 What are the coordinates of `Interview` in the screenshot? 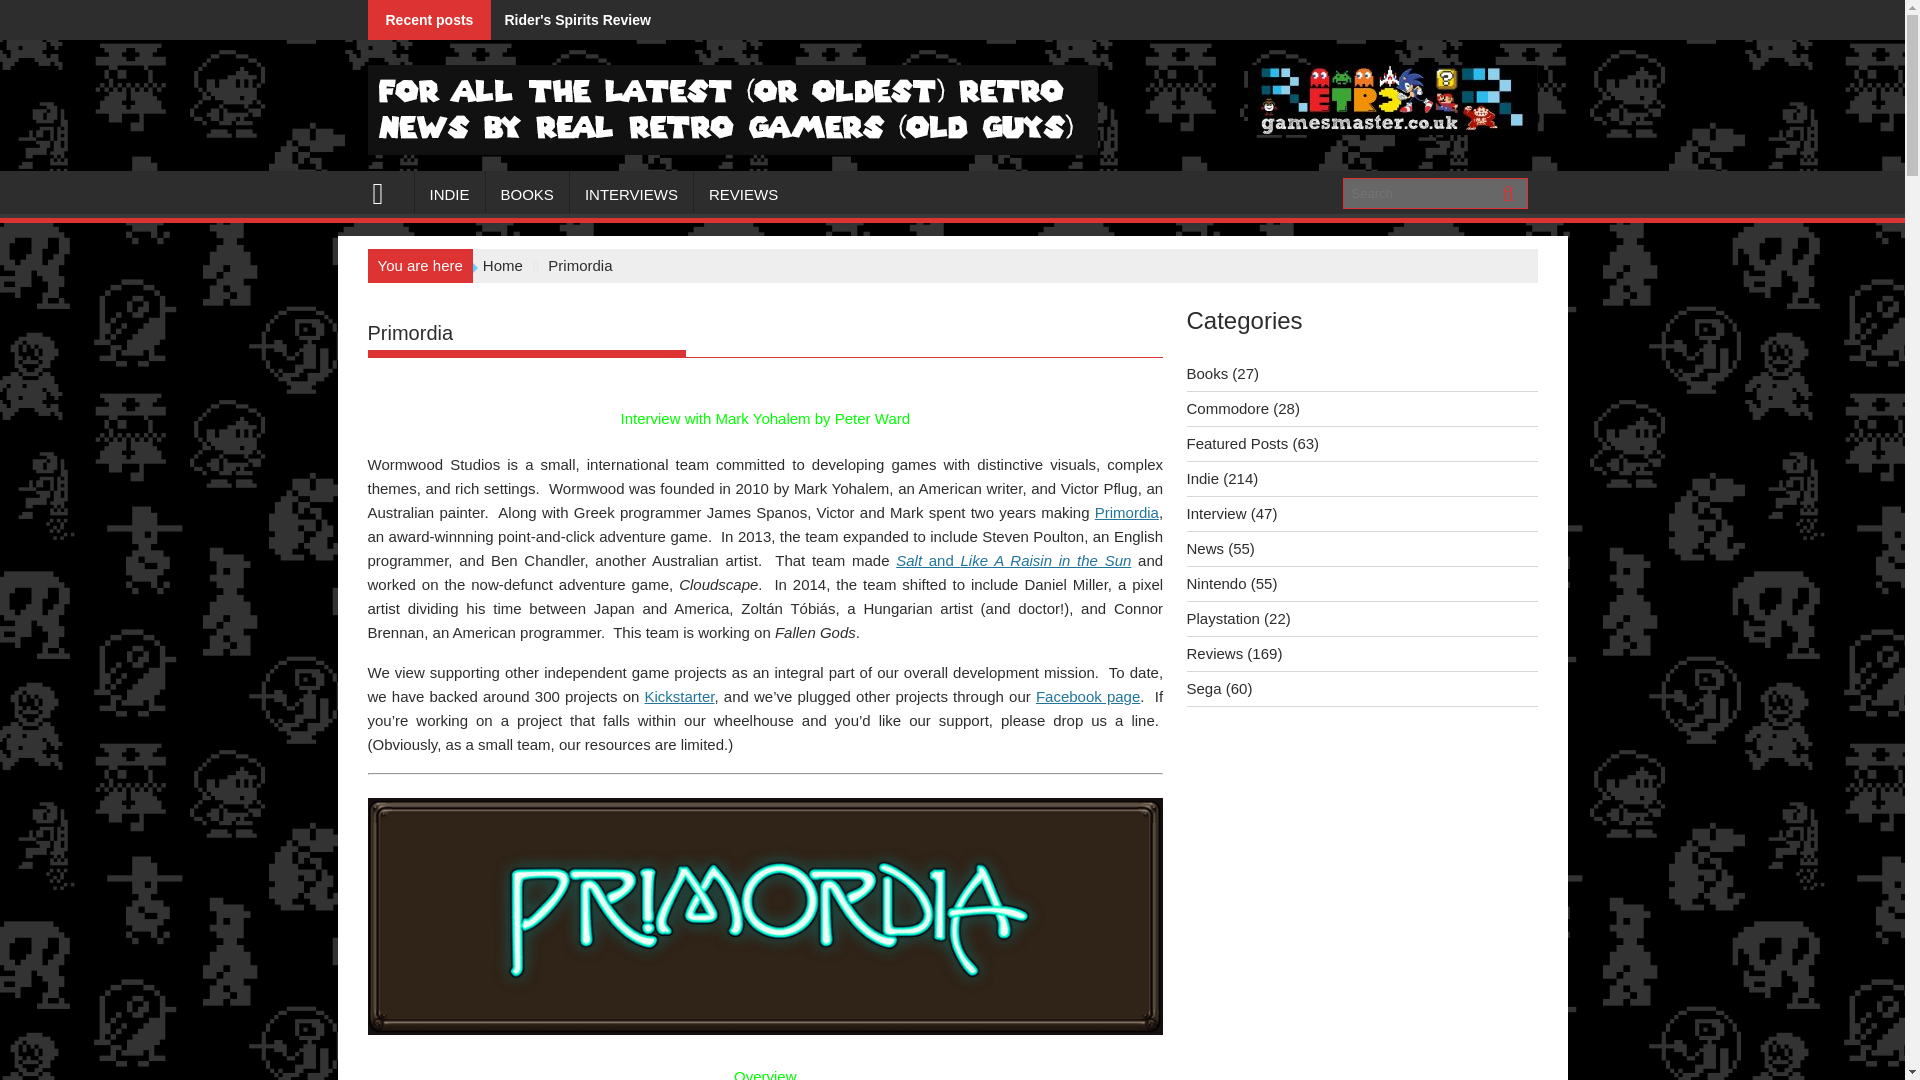 It's located at (1216, 513).